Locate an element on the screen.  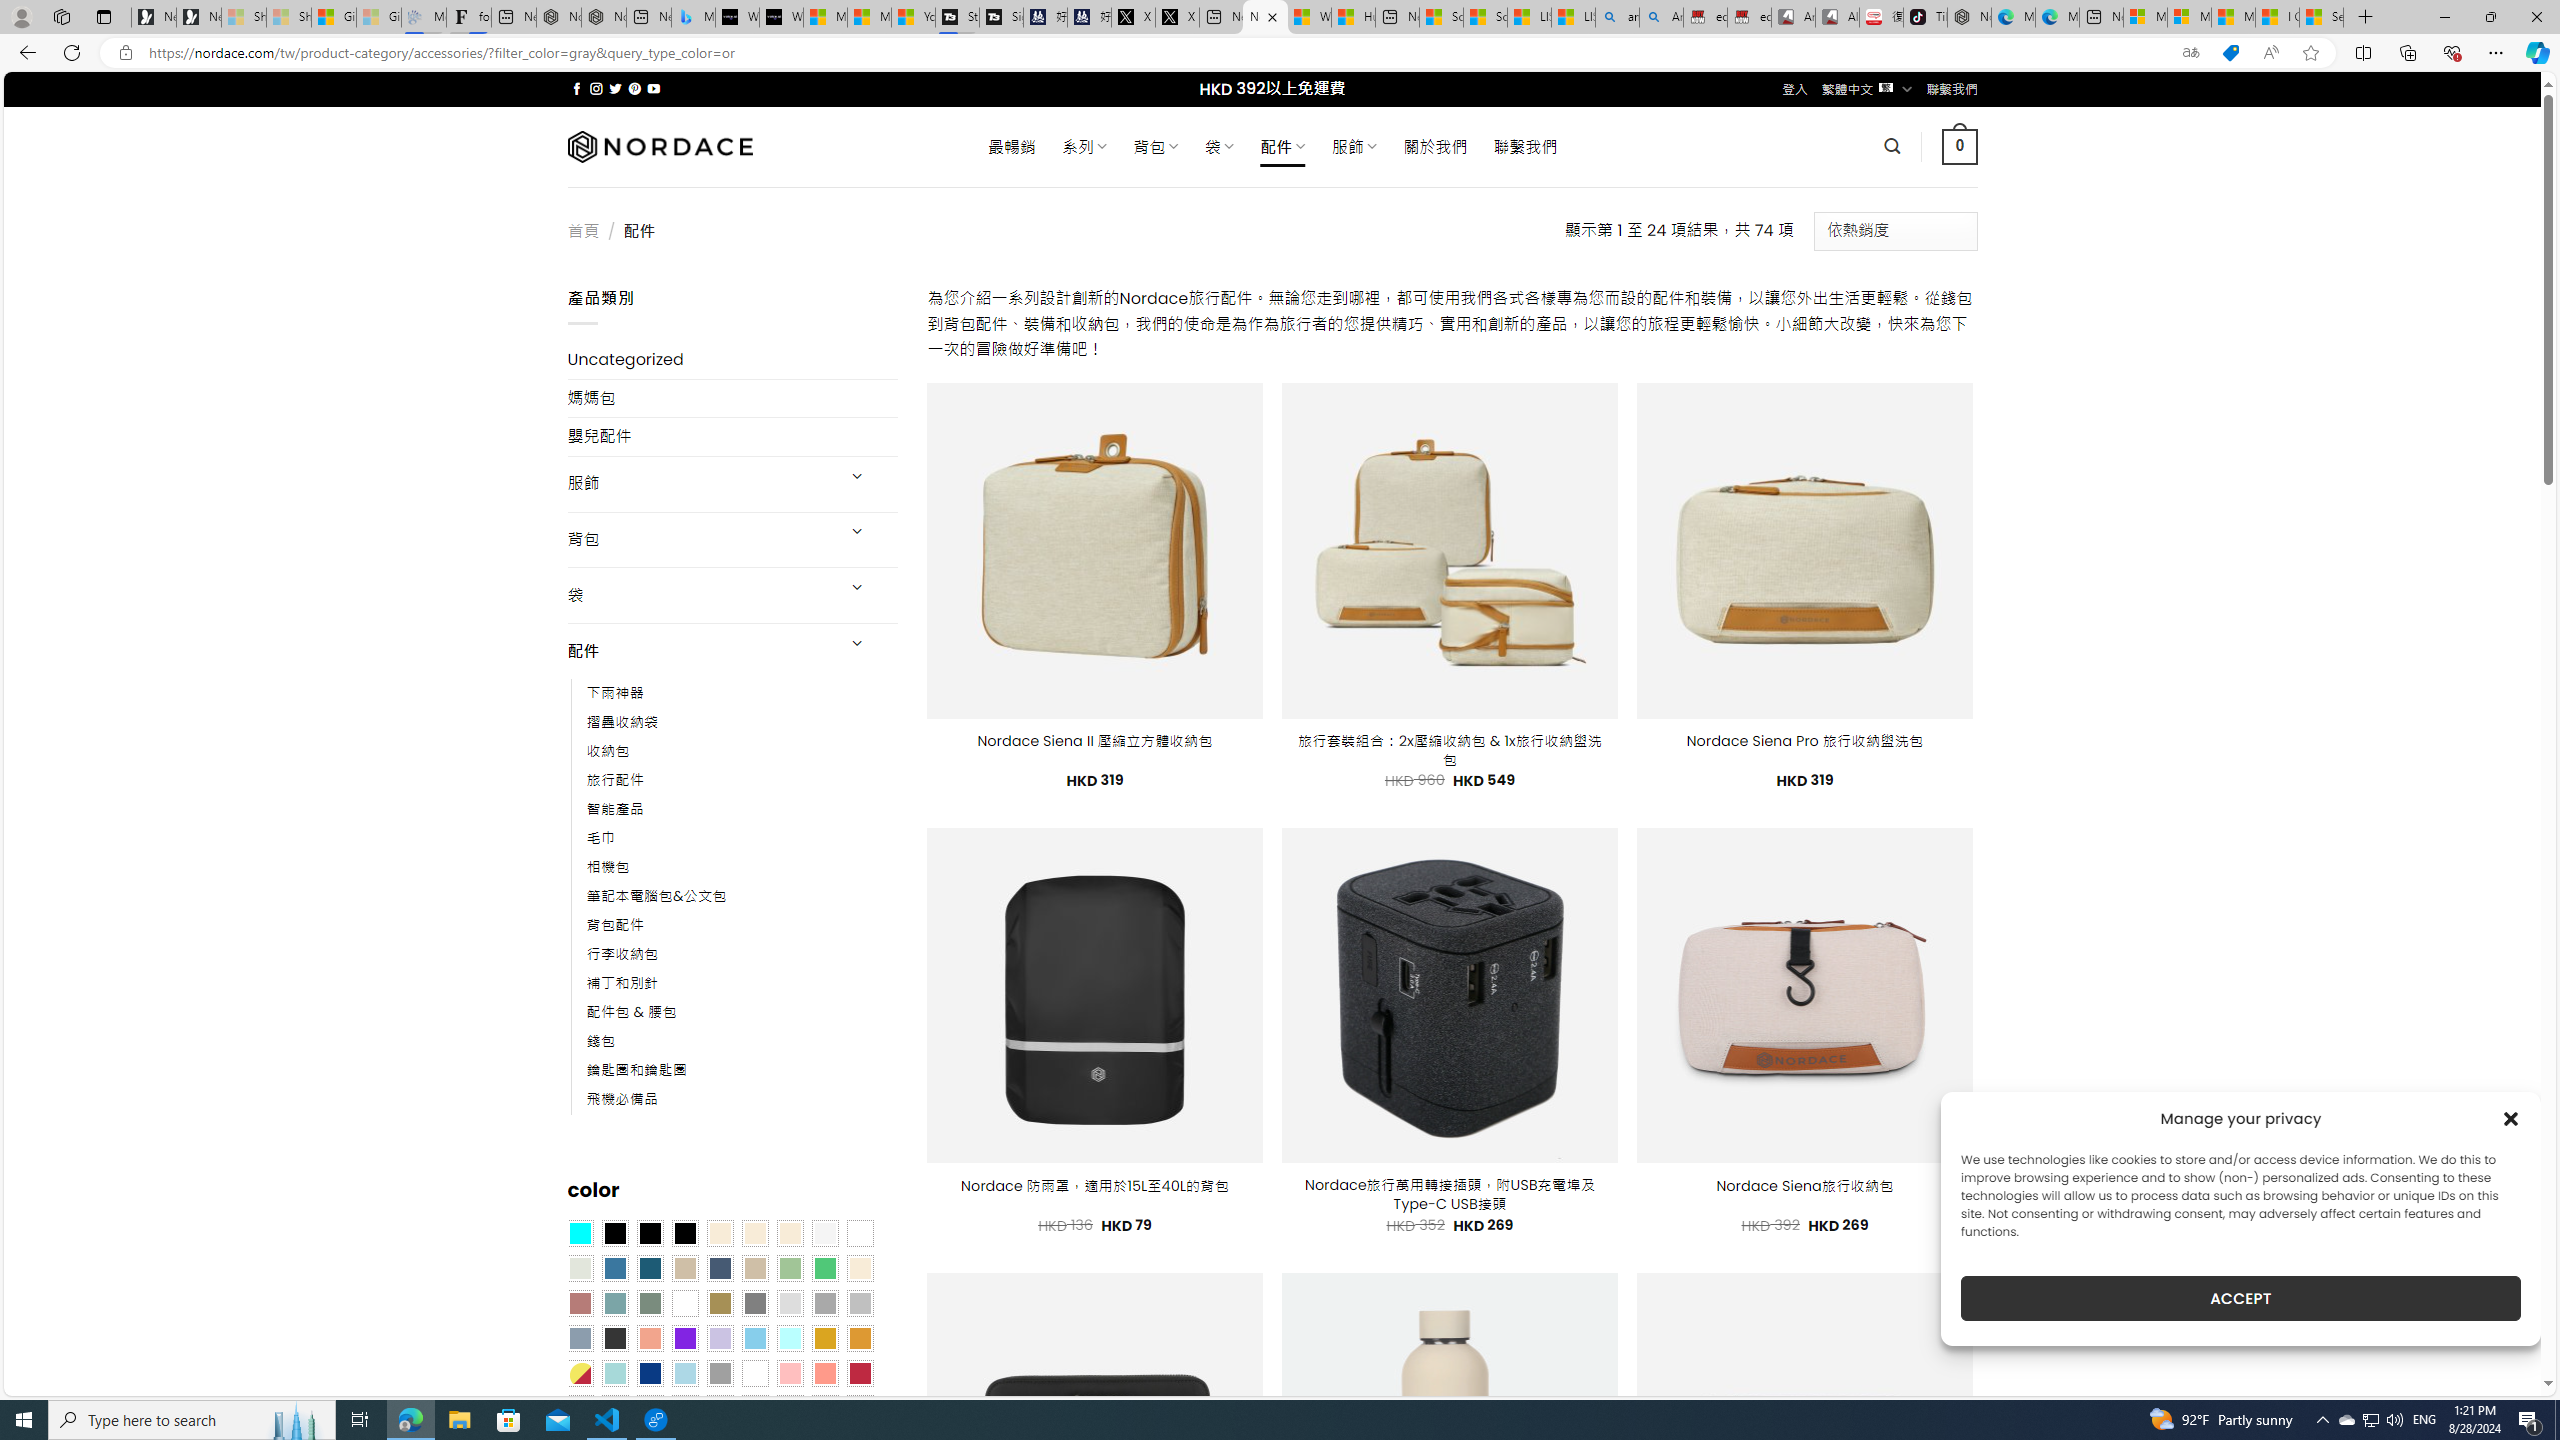
App bar is located at coordinates (1280, 53).